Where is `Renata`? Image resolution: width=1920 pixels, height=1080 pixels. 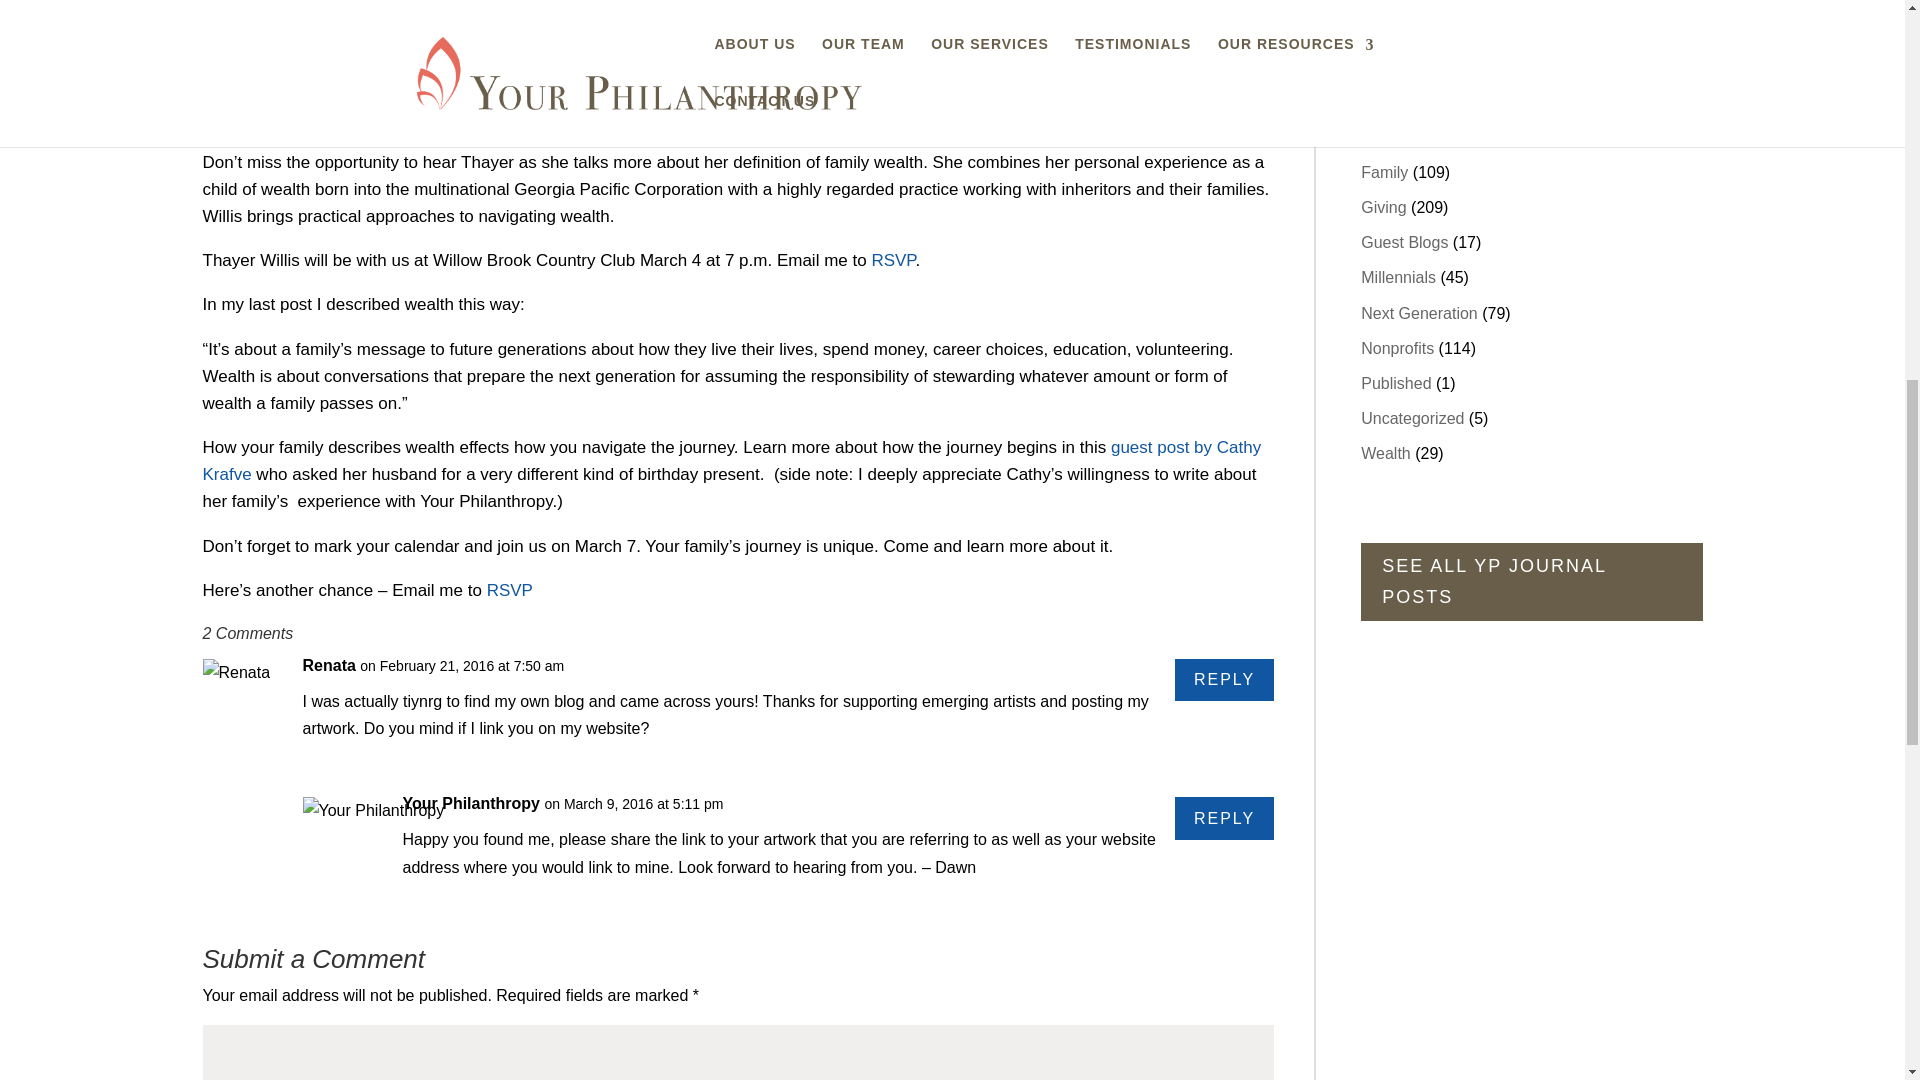
Renata is located at coordinates (328, 666).